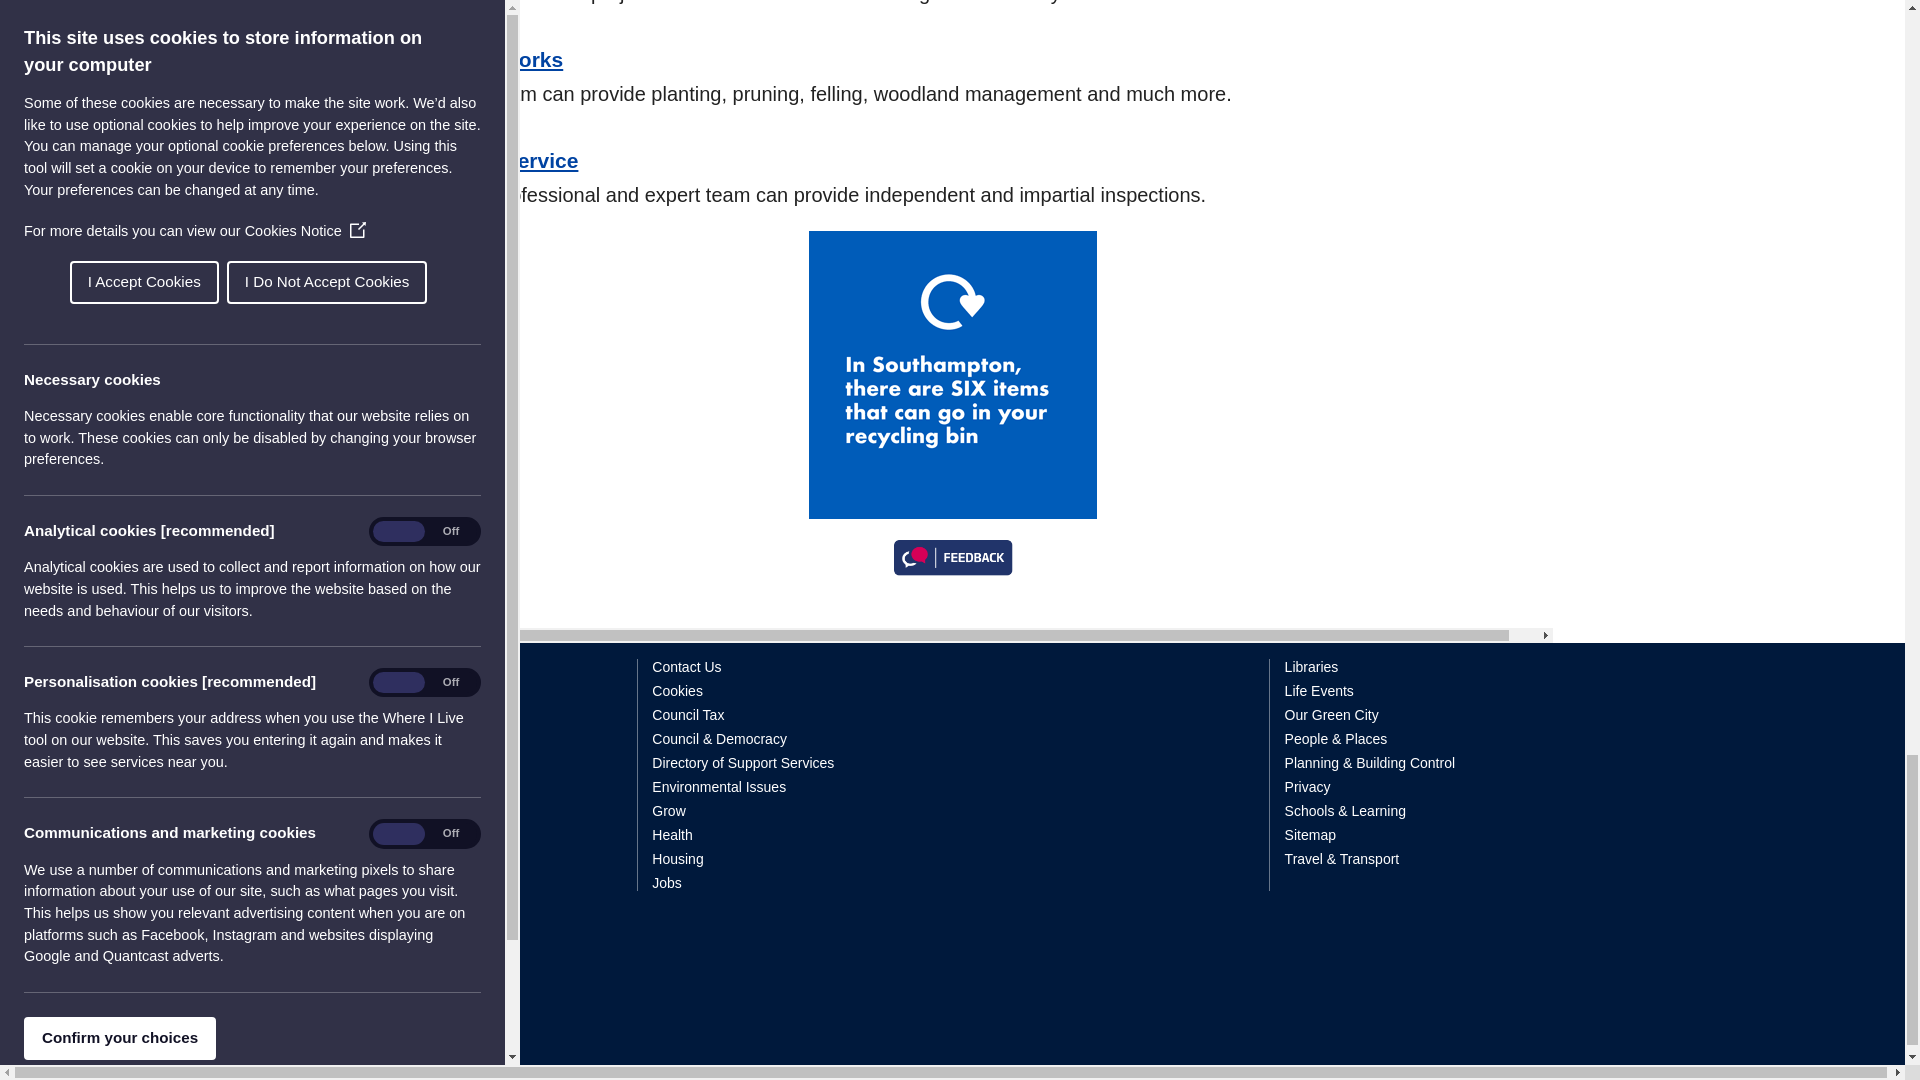 This screenshot has width=1920, height=1080. Describe the element at coordinates (402, 14) in the screenshot. I see `Landscaping icon` at that location.